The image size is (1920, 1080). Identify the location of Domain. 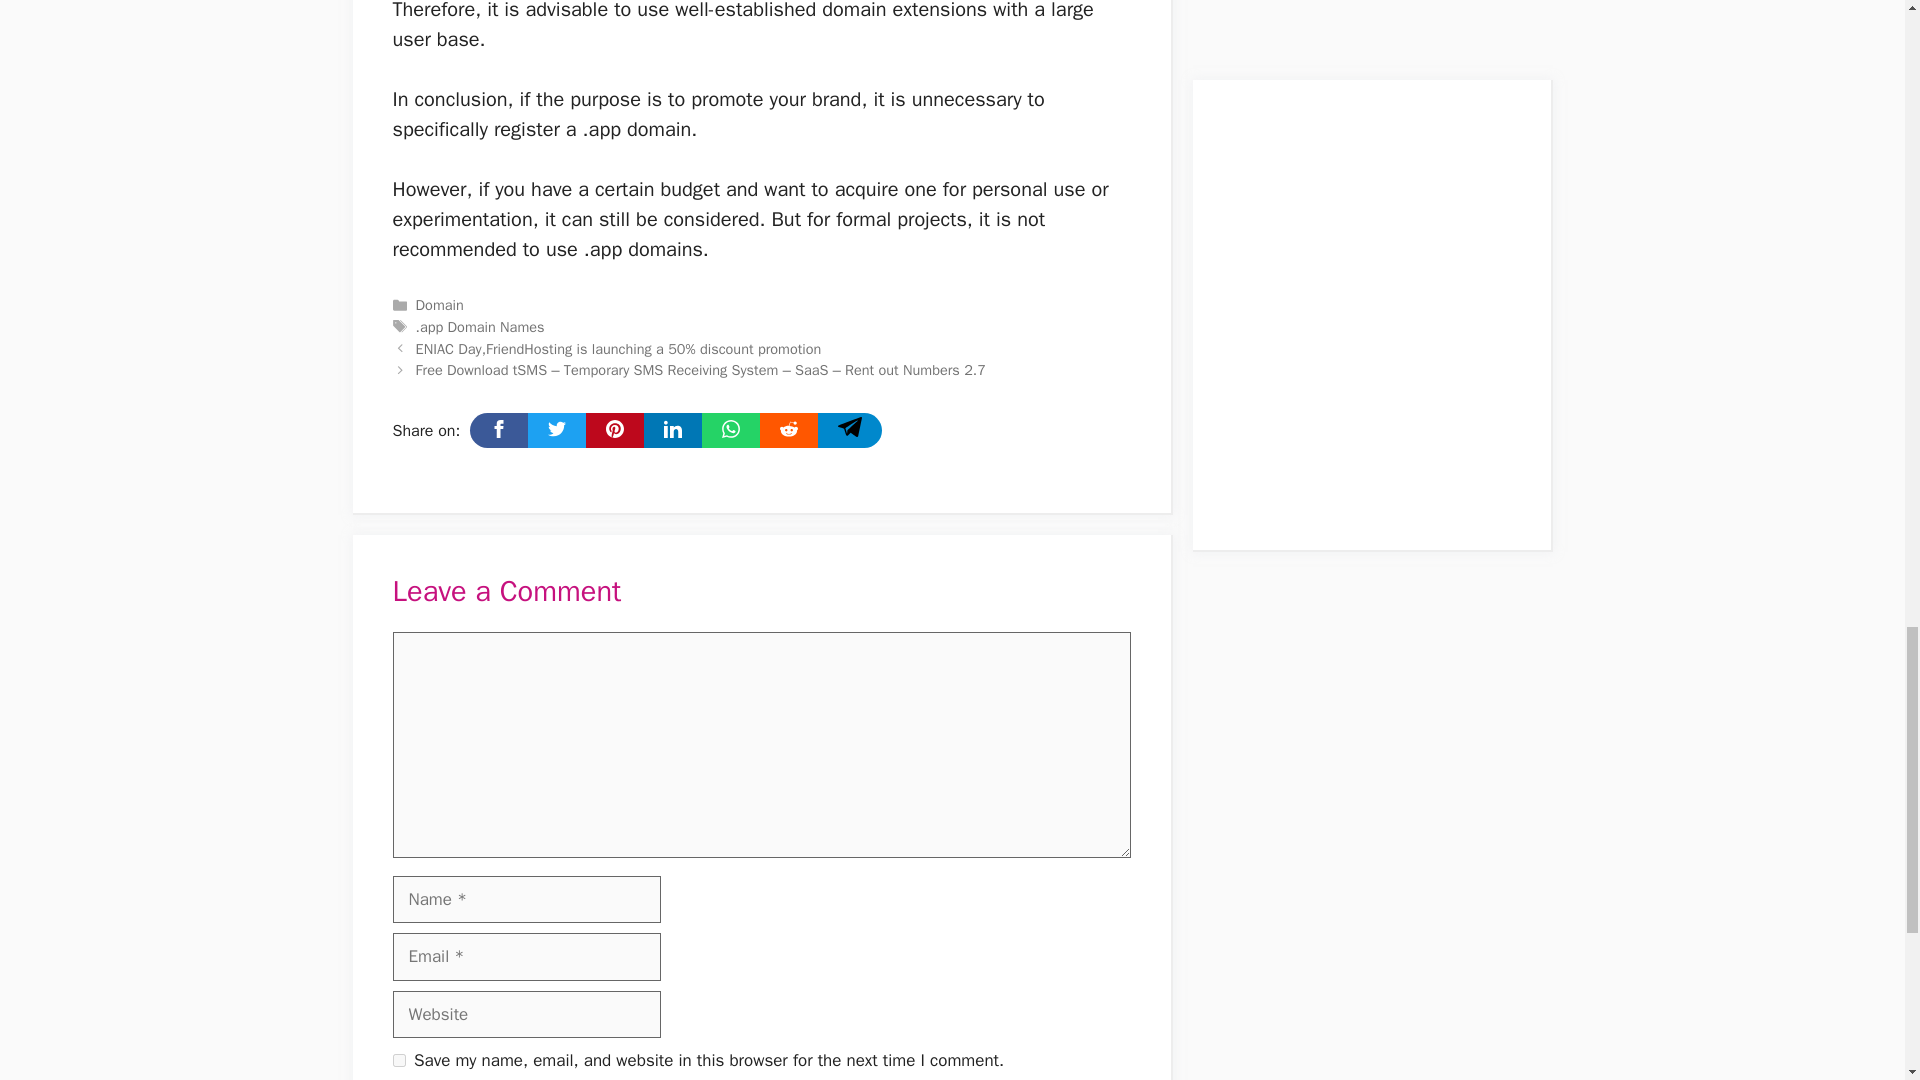
(440, 304).